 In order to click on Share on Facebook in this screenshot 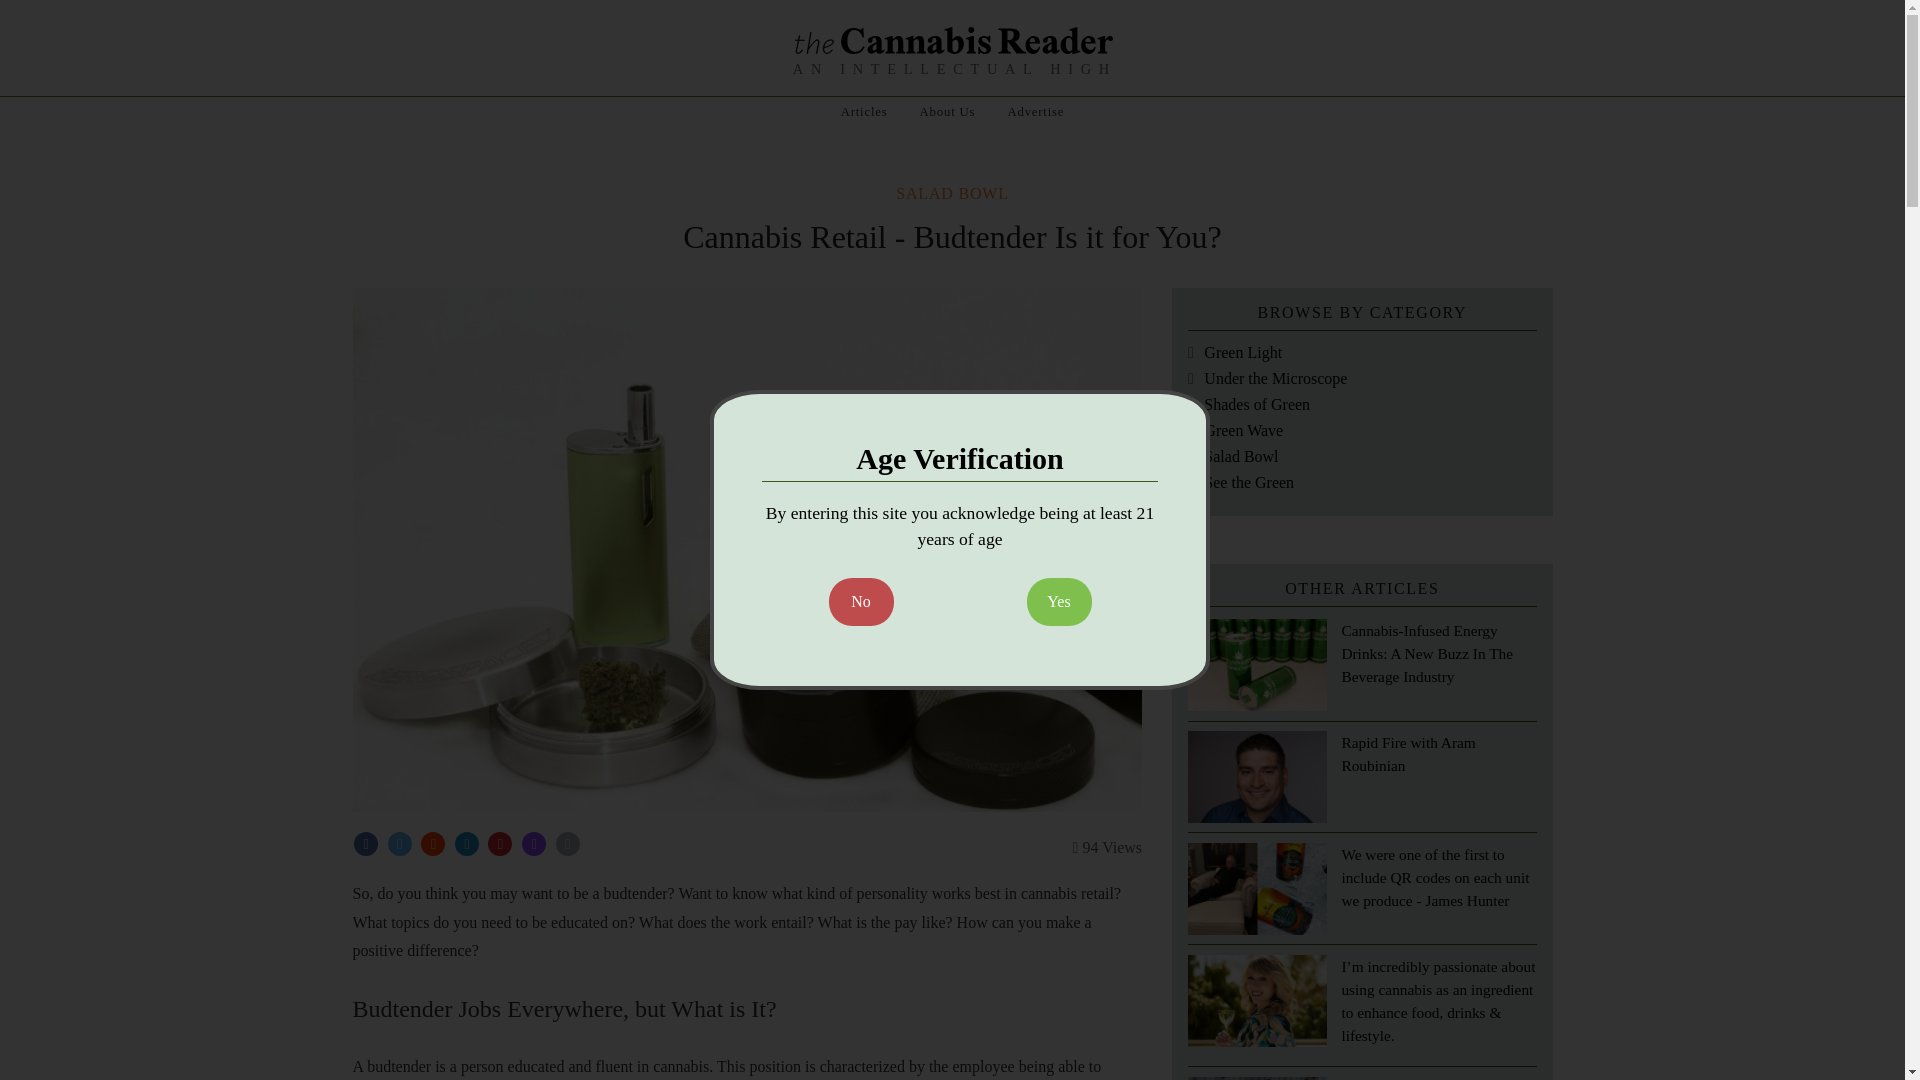, I will do `click(366, 844)`.